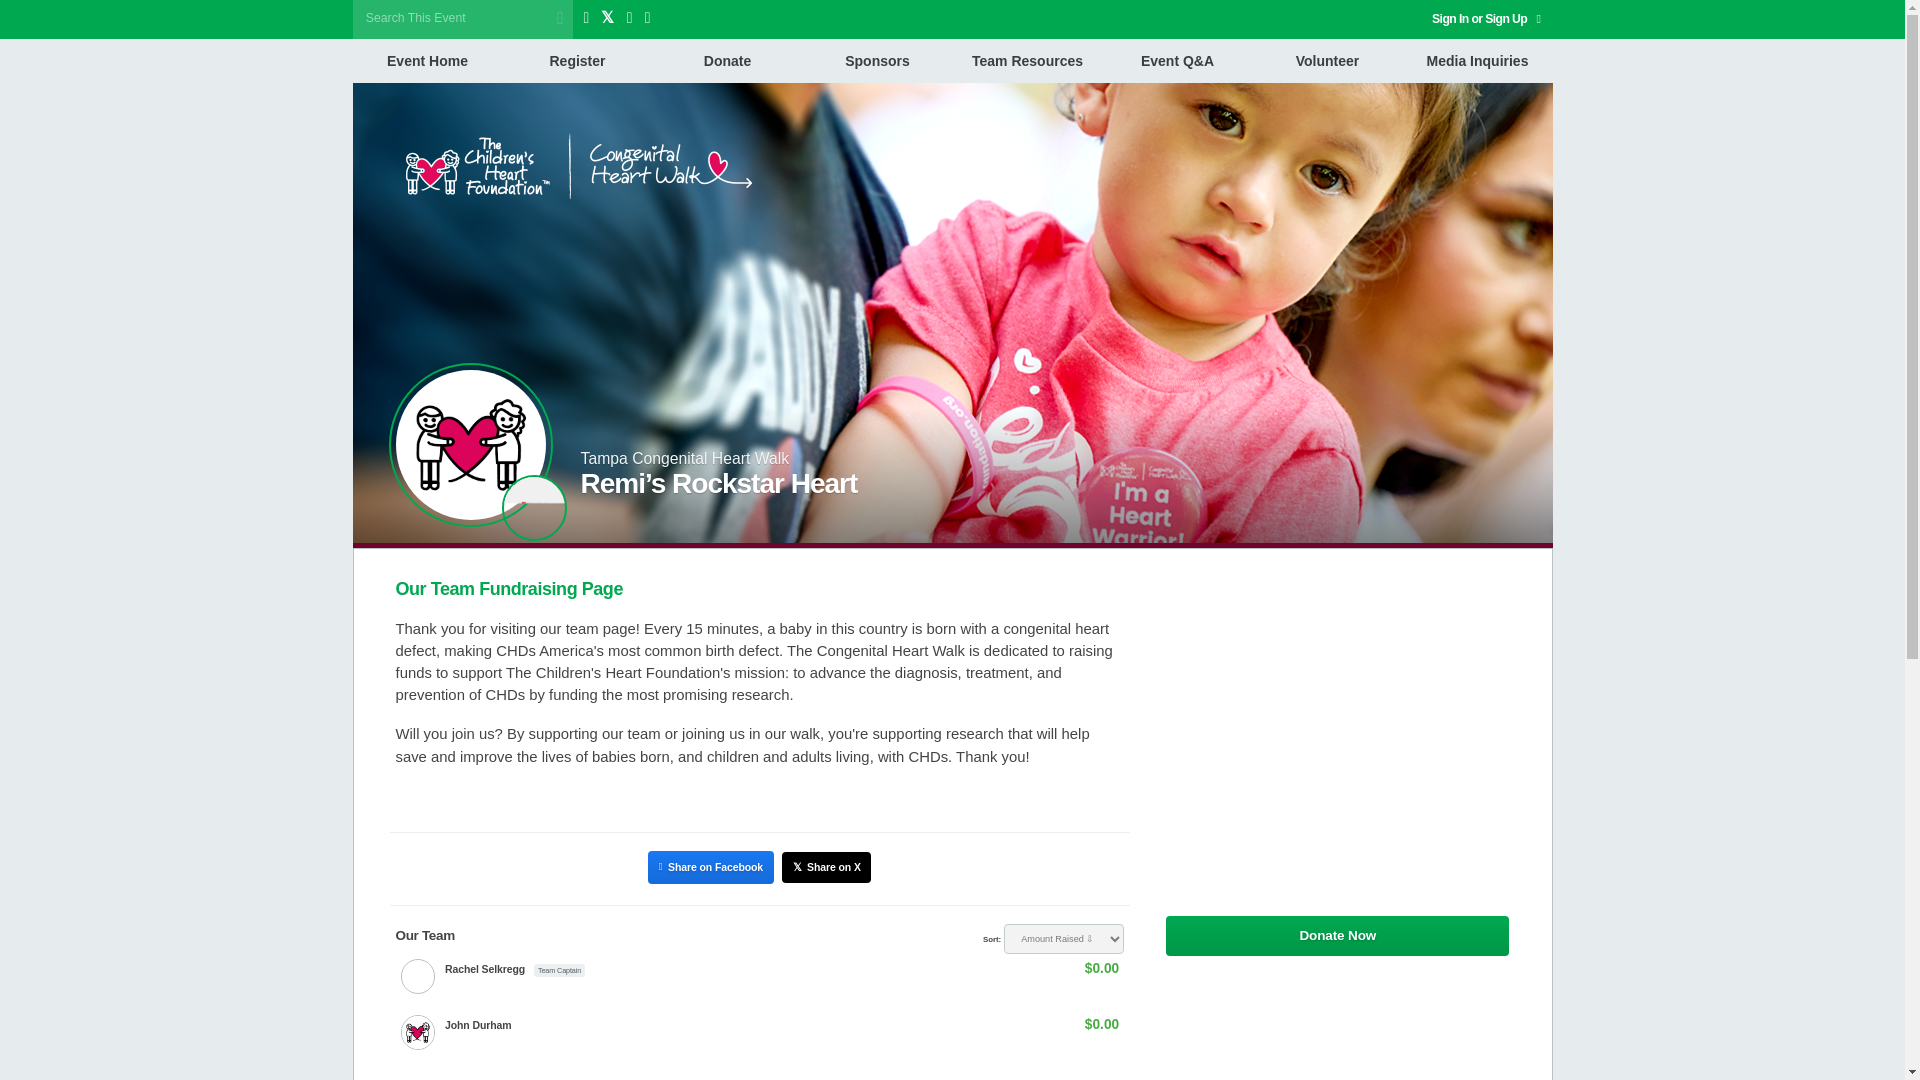 The image size is (1920, 1080). I want to click on Event Home: Tampa Congenital Heart Walk , so click(534, 508).